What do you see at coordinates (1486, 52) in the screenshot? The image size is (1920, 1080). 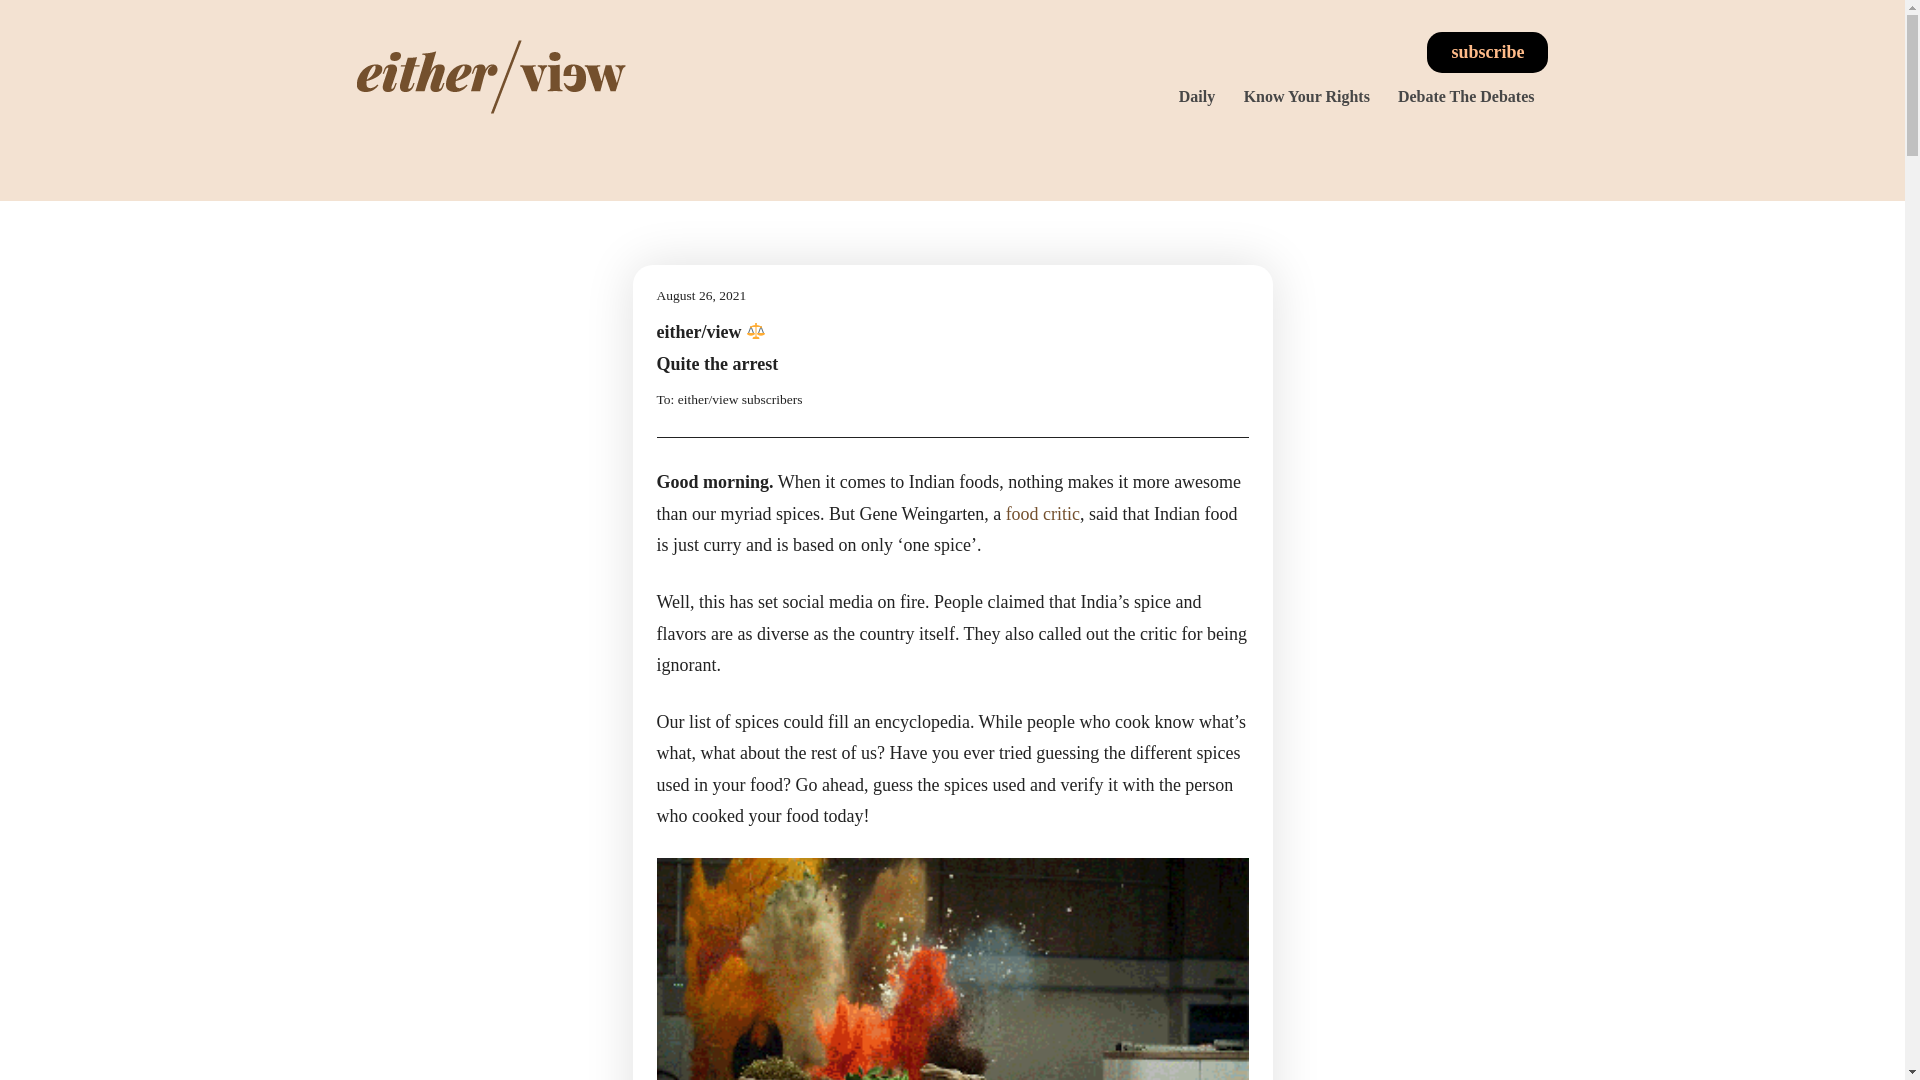 I see `subscribe` at bounding box center [1486, 52].